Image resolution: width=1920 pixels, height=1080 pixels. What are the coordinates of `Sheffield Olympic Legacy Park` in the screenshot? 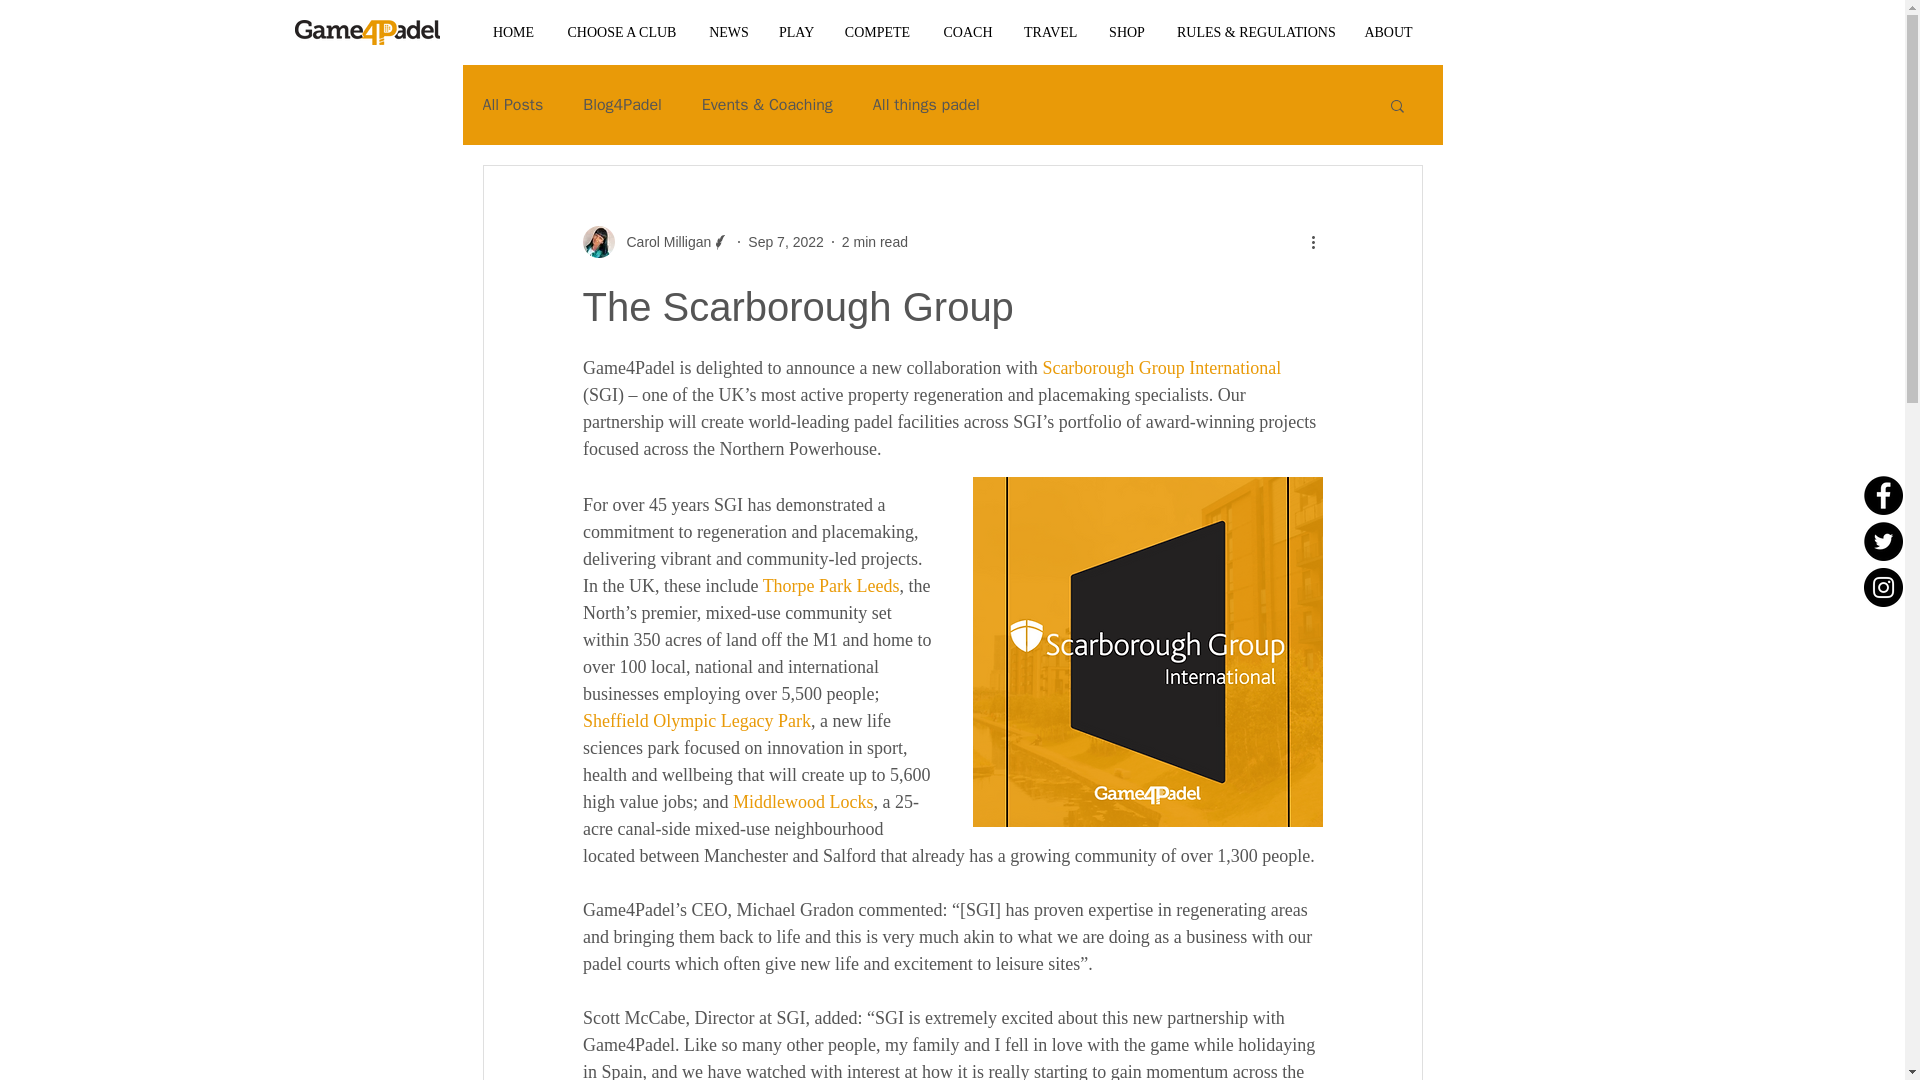 It's located at (696, 720).